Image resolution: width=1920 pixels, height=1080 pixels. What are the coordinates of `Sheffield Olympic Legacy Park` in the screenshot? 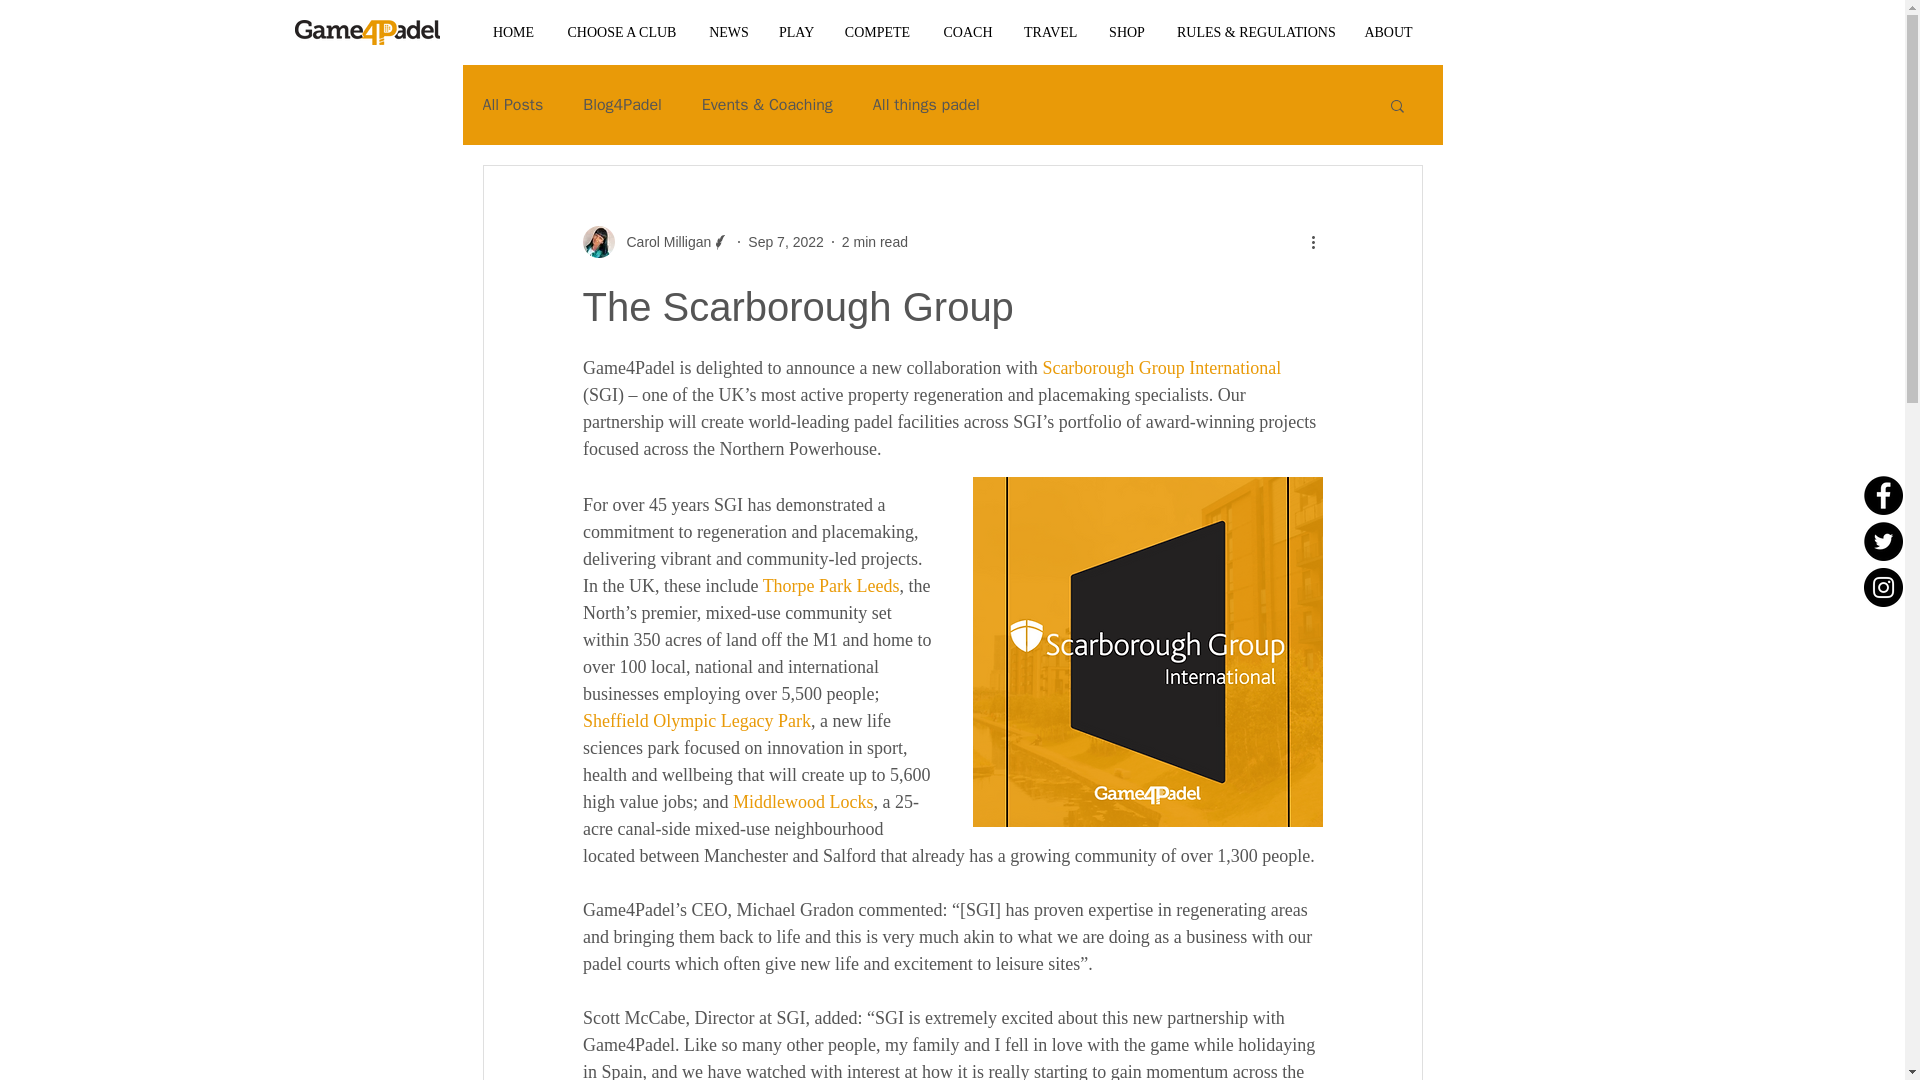 It's located at (696, 720).